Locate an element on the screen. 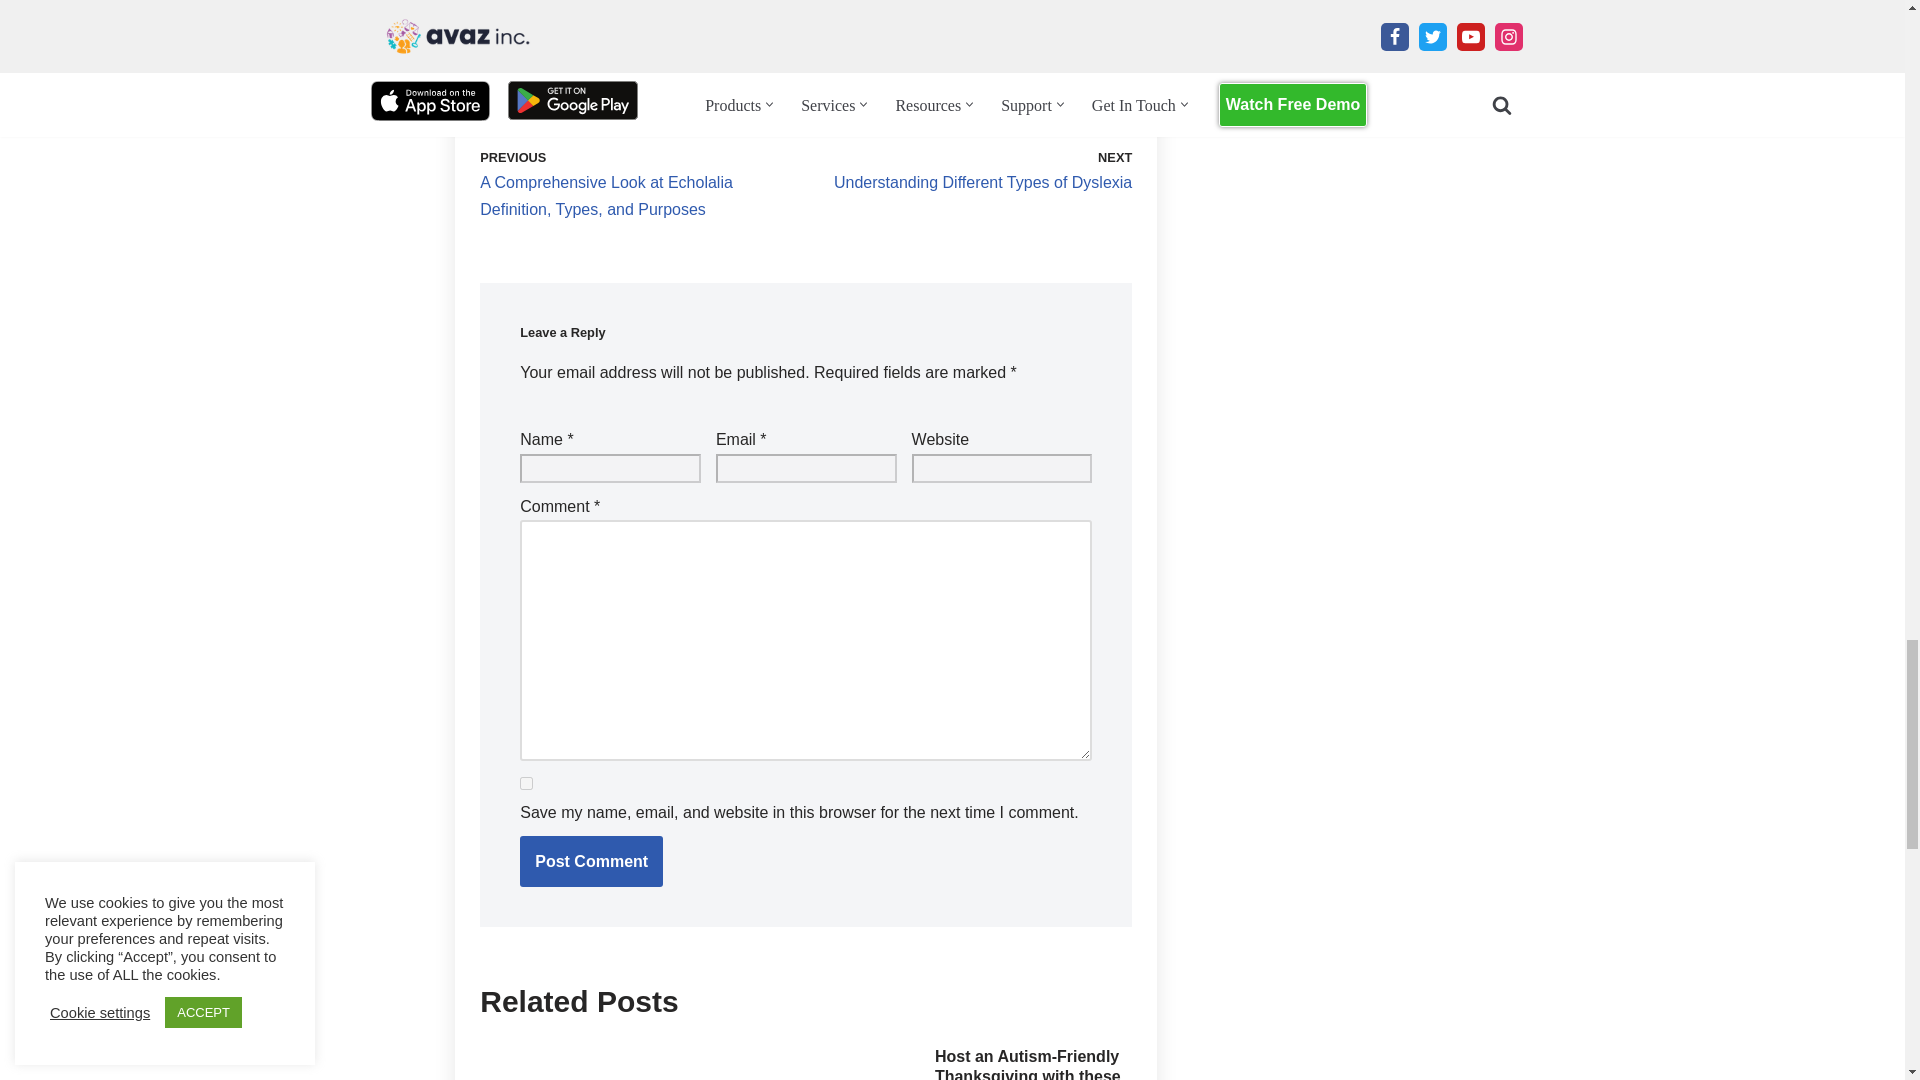 This screenshot has width=1920, height=1080. Post Comment is located at coordinates (591, 861).